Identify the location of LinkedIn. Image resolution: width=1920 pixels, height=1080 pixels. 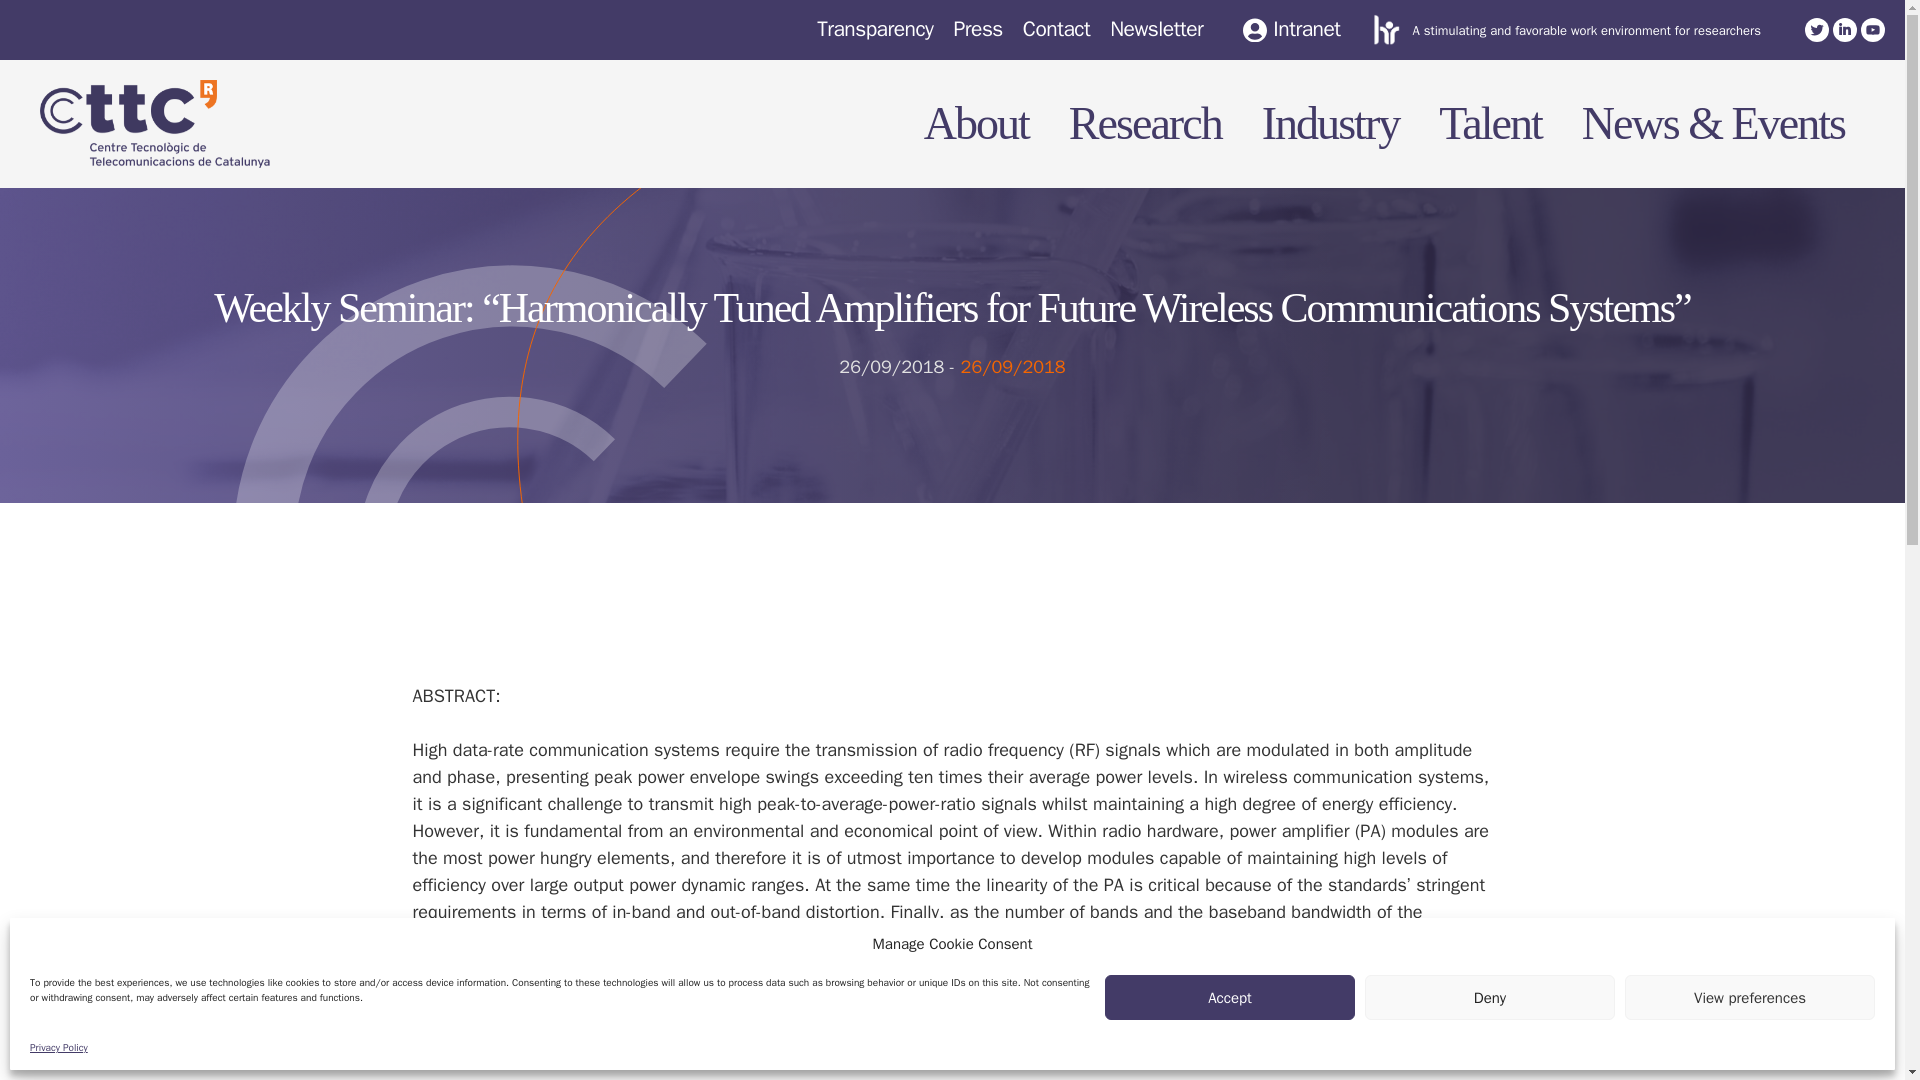
(1844, 30).